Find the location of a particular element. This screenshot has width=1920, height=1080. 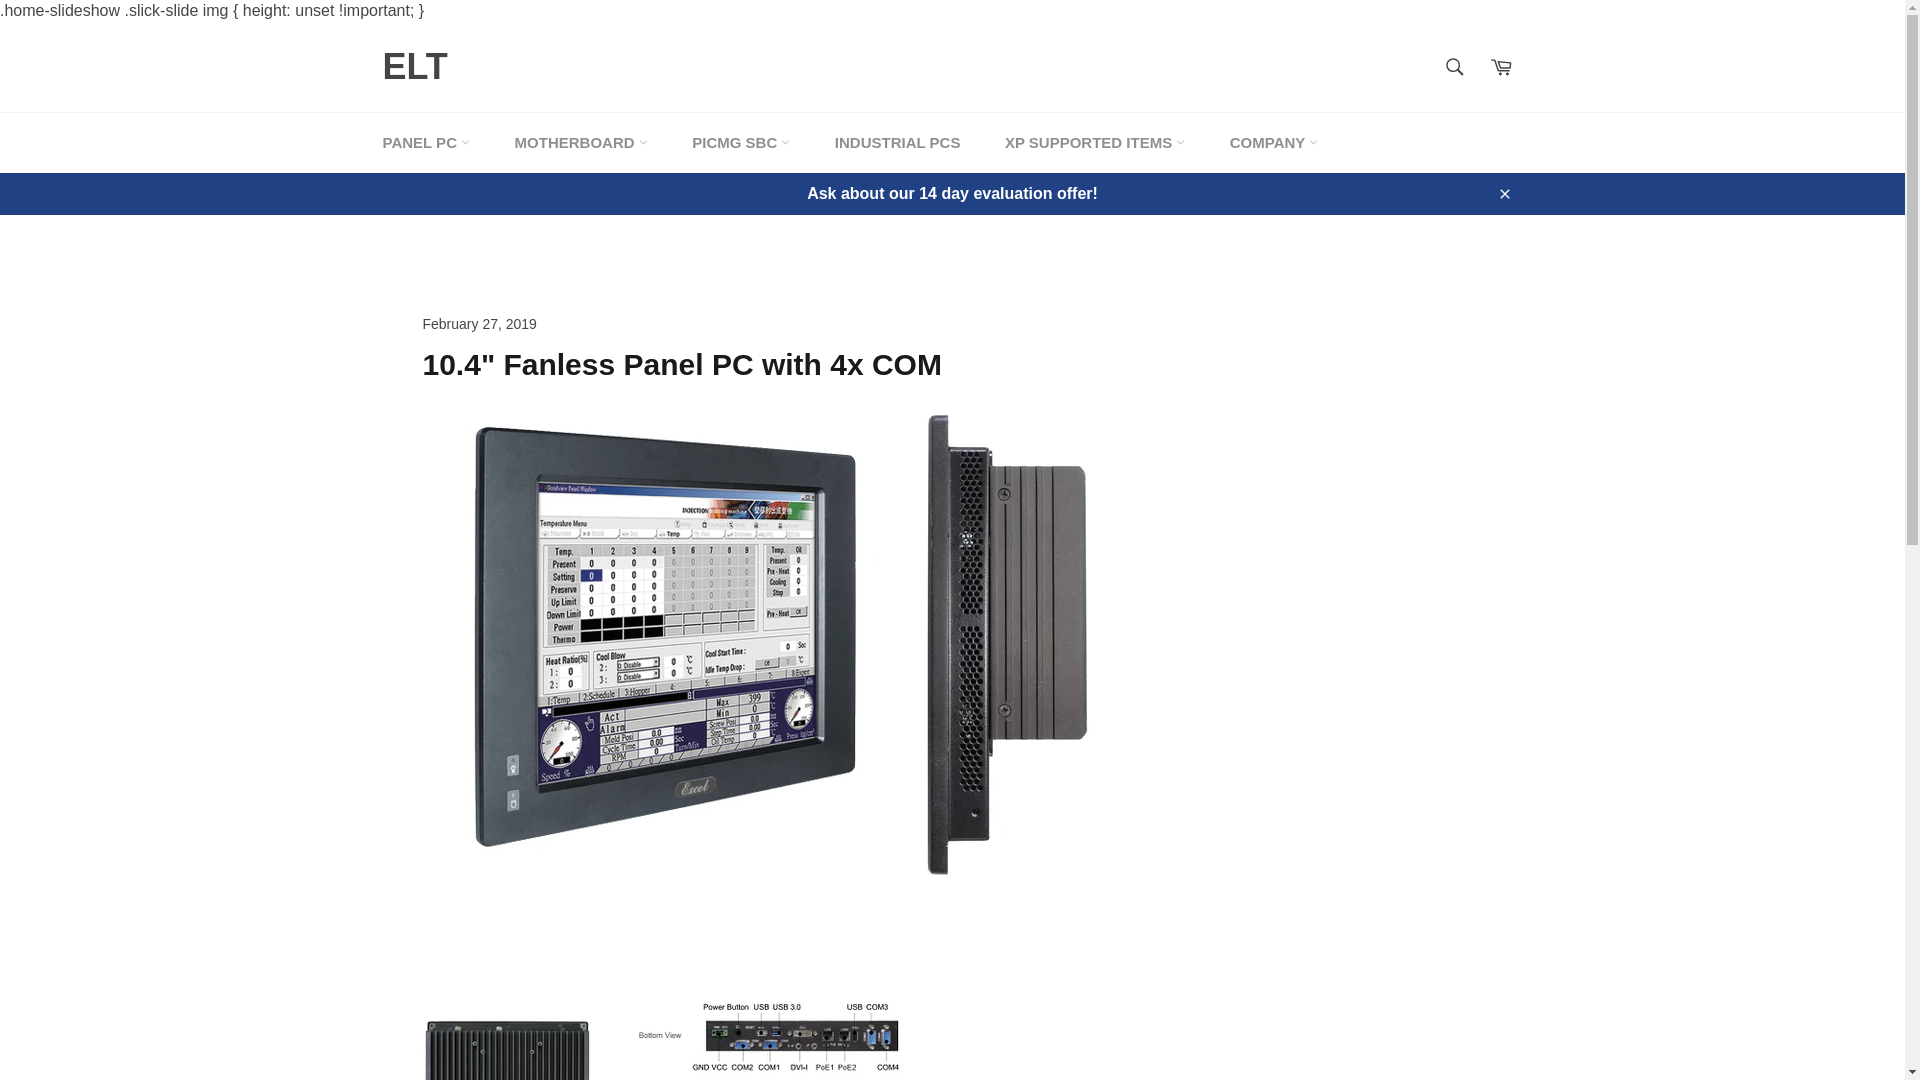

PANEL PC is located at coordinates (426, 142).